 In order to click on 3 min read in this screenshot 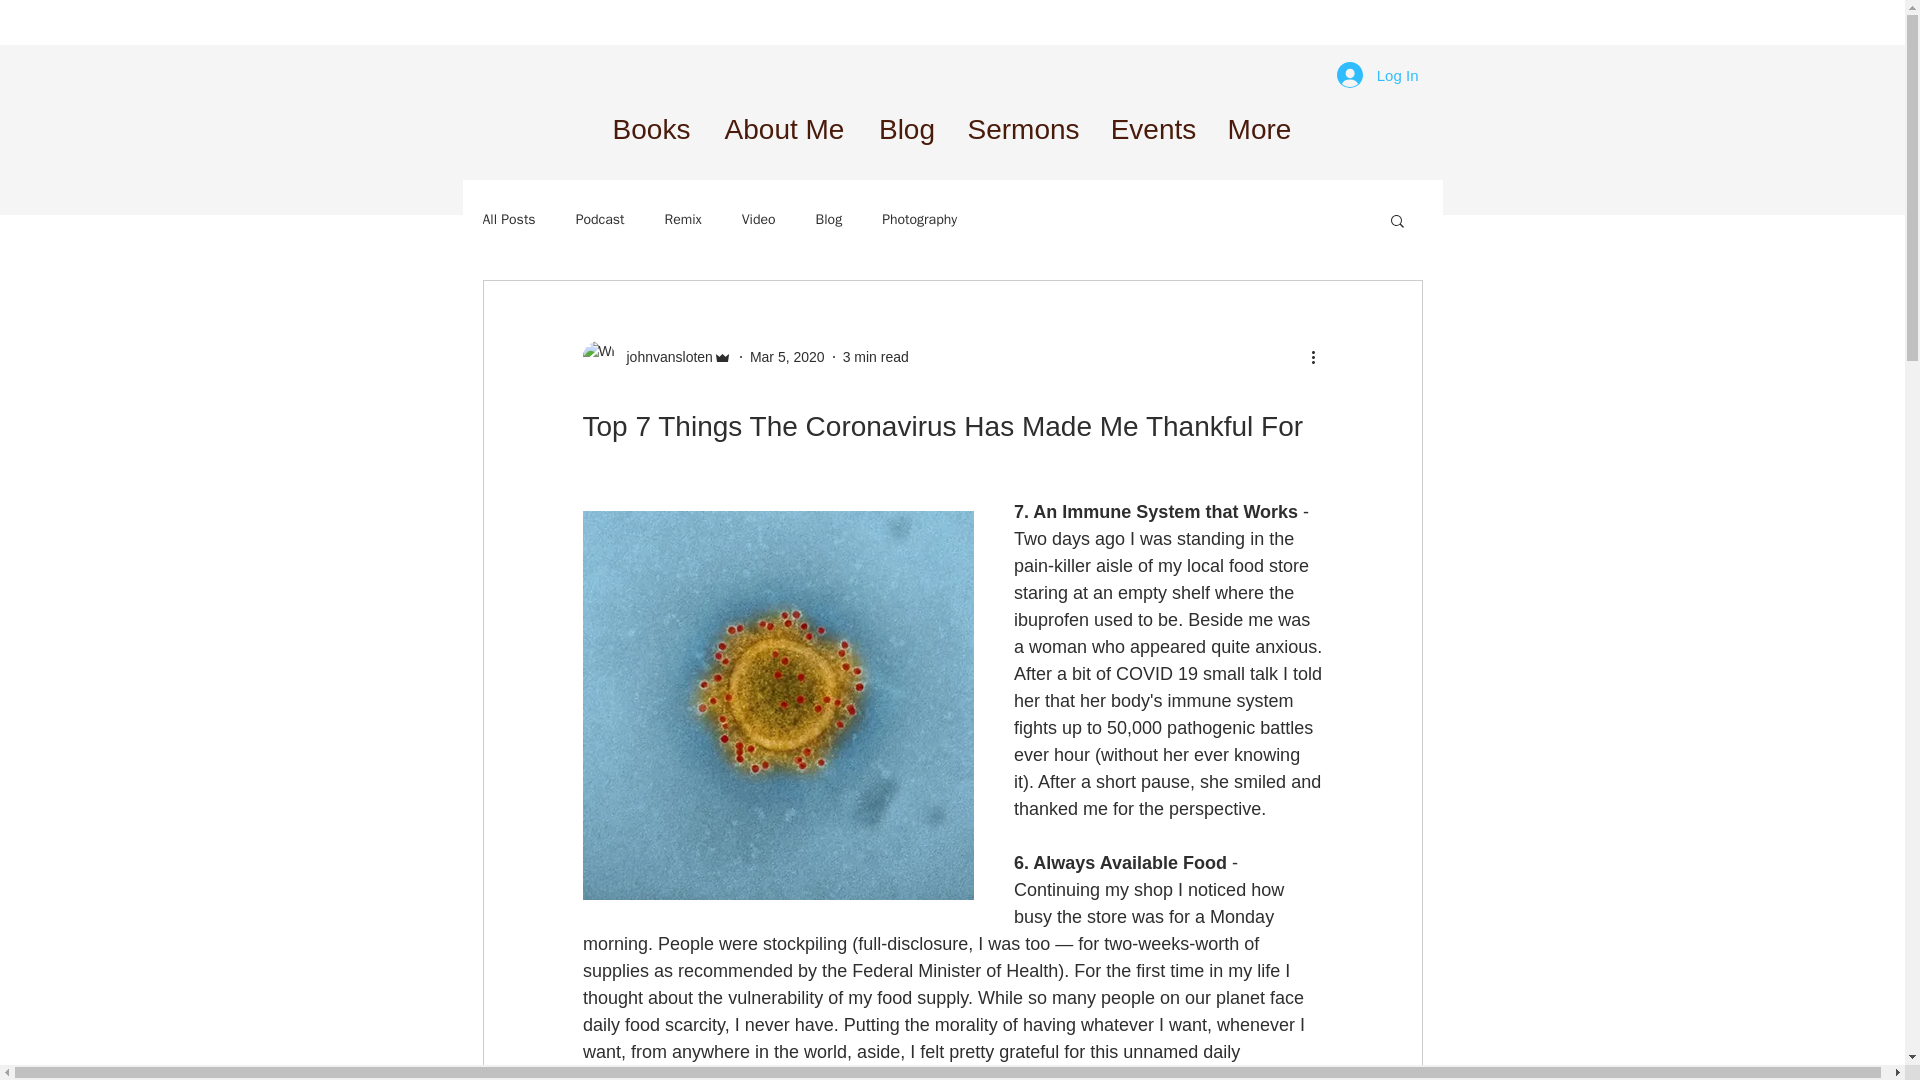, I will do `click(875, 355)`.